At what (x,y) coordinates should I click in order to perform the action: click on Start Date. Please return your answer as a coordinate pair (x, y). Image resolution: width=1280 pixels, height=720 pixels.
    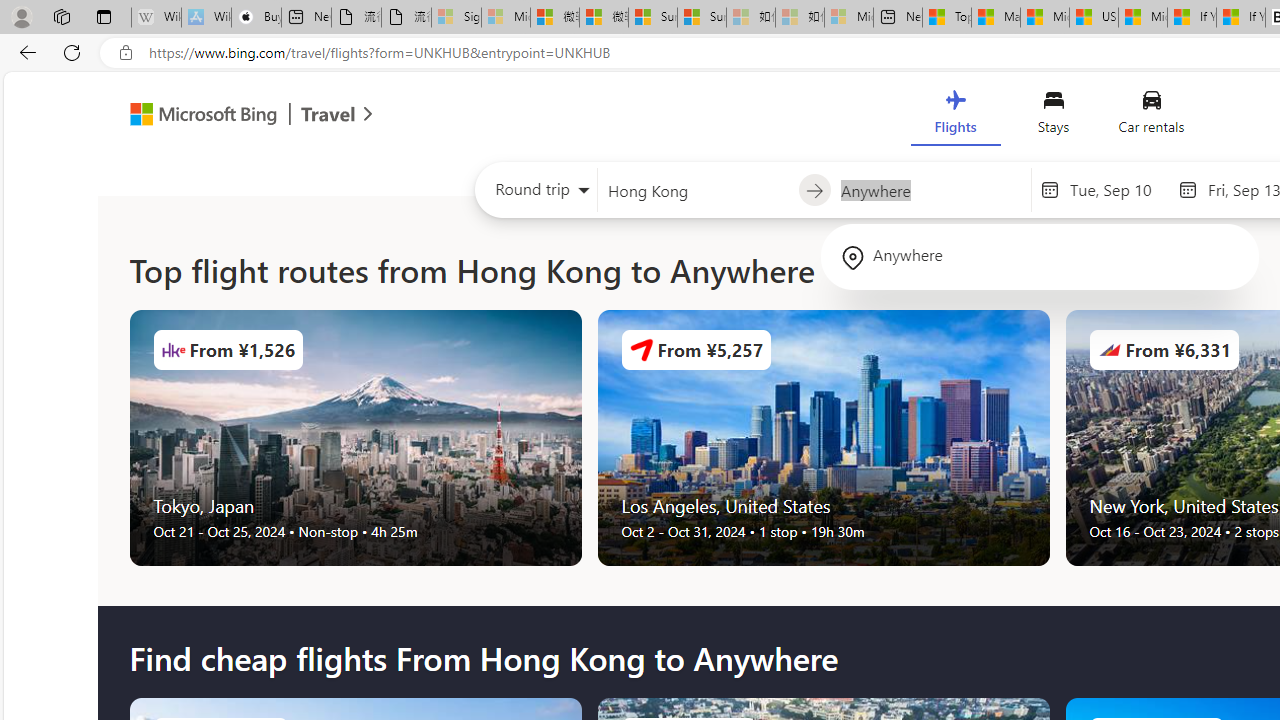
    Looking at the image, I should click on (1118, 189).